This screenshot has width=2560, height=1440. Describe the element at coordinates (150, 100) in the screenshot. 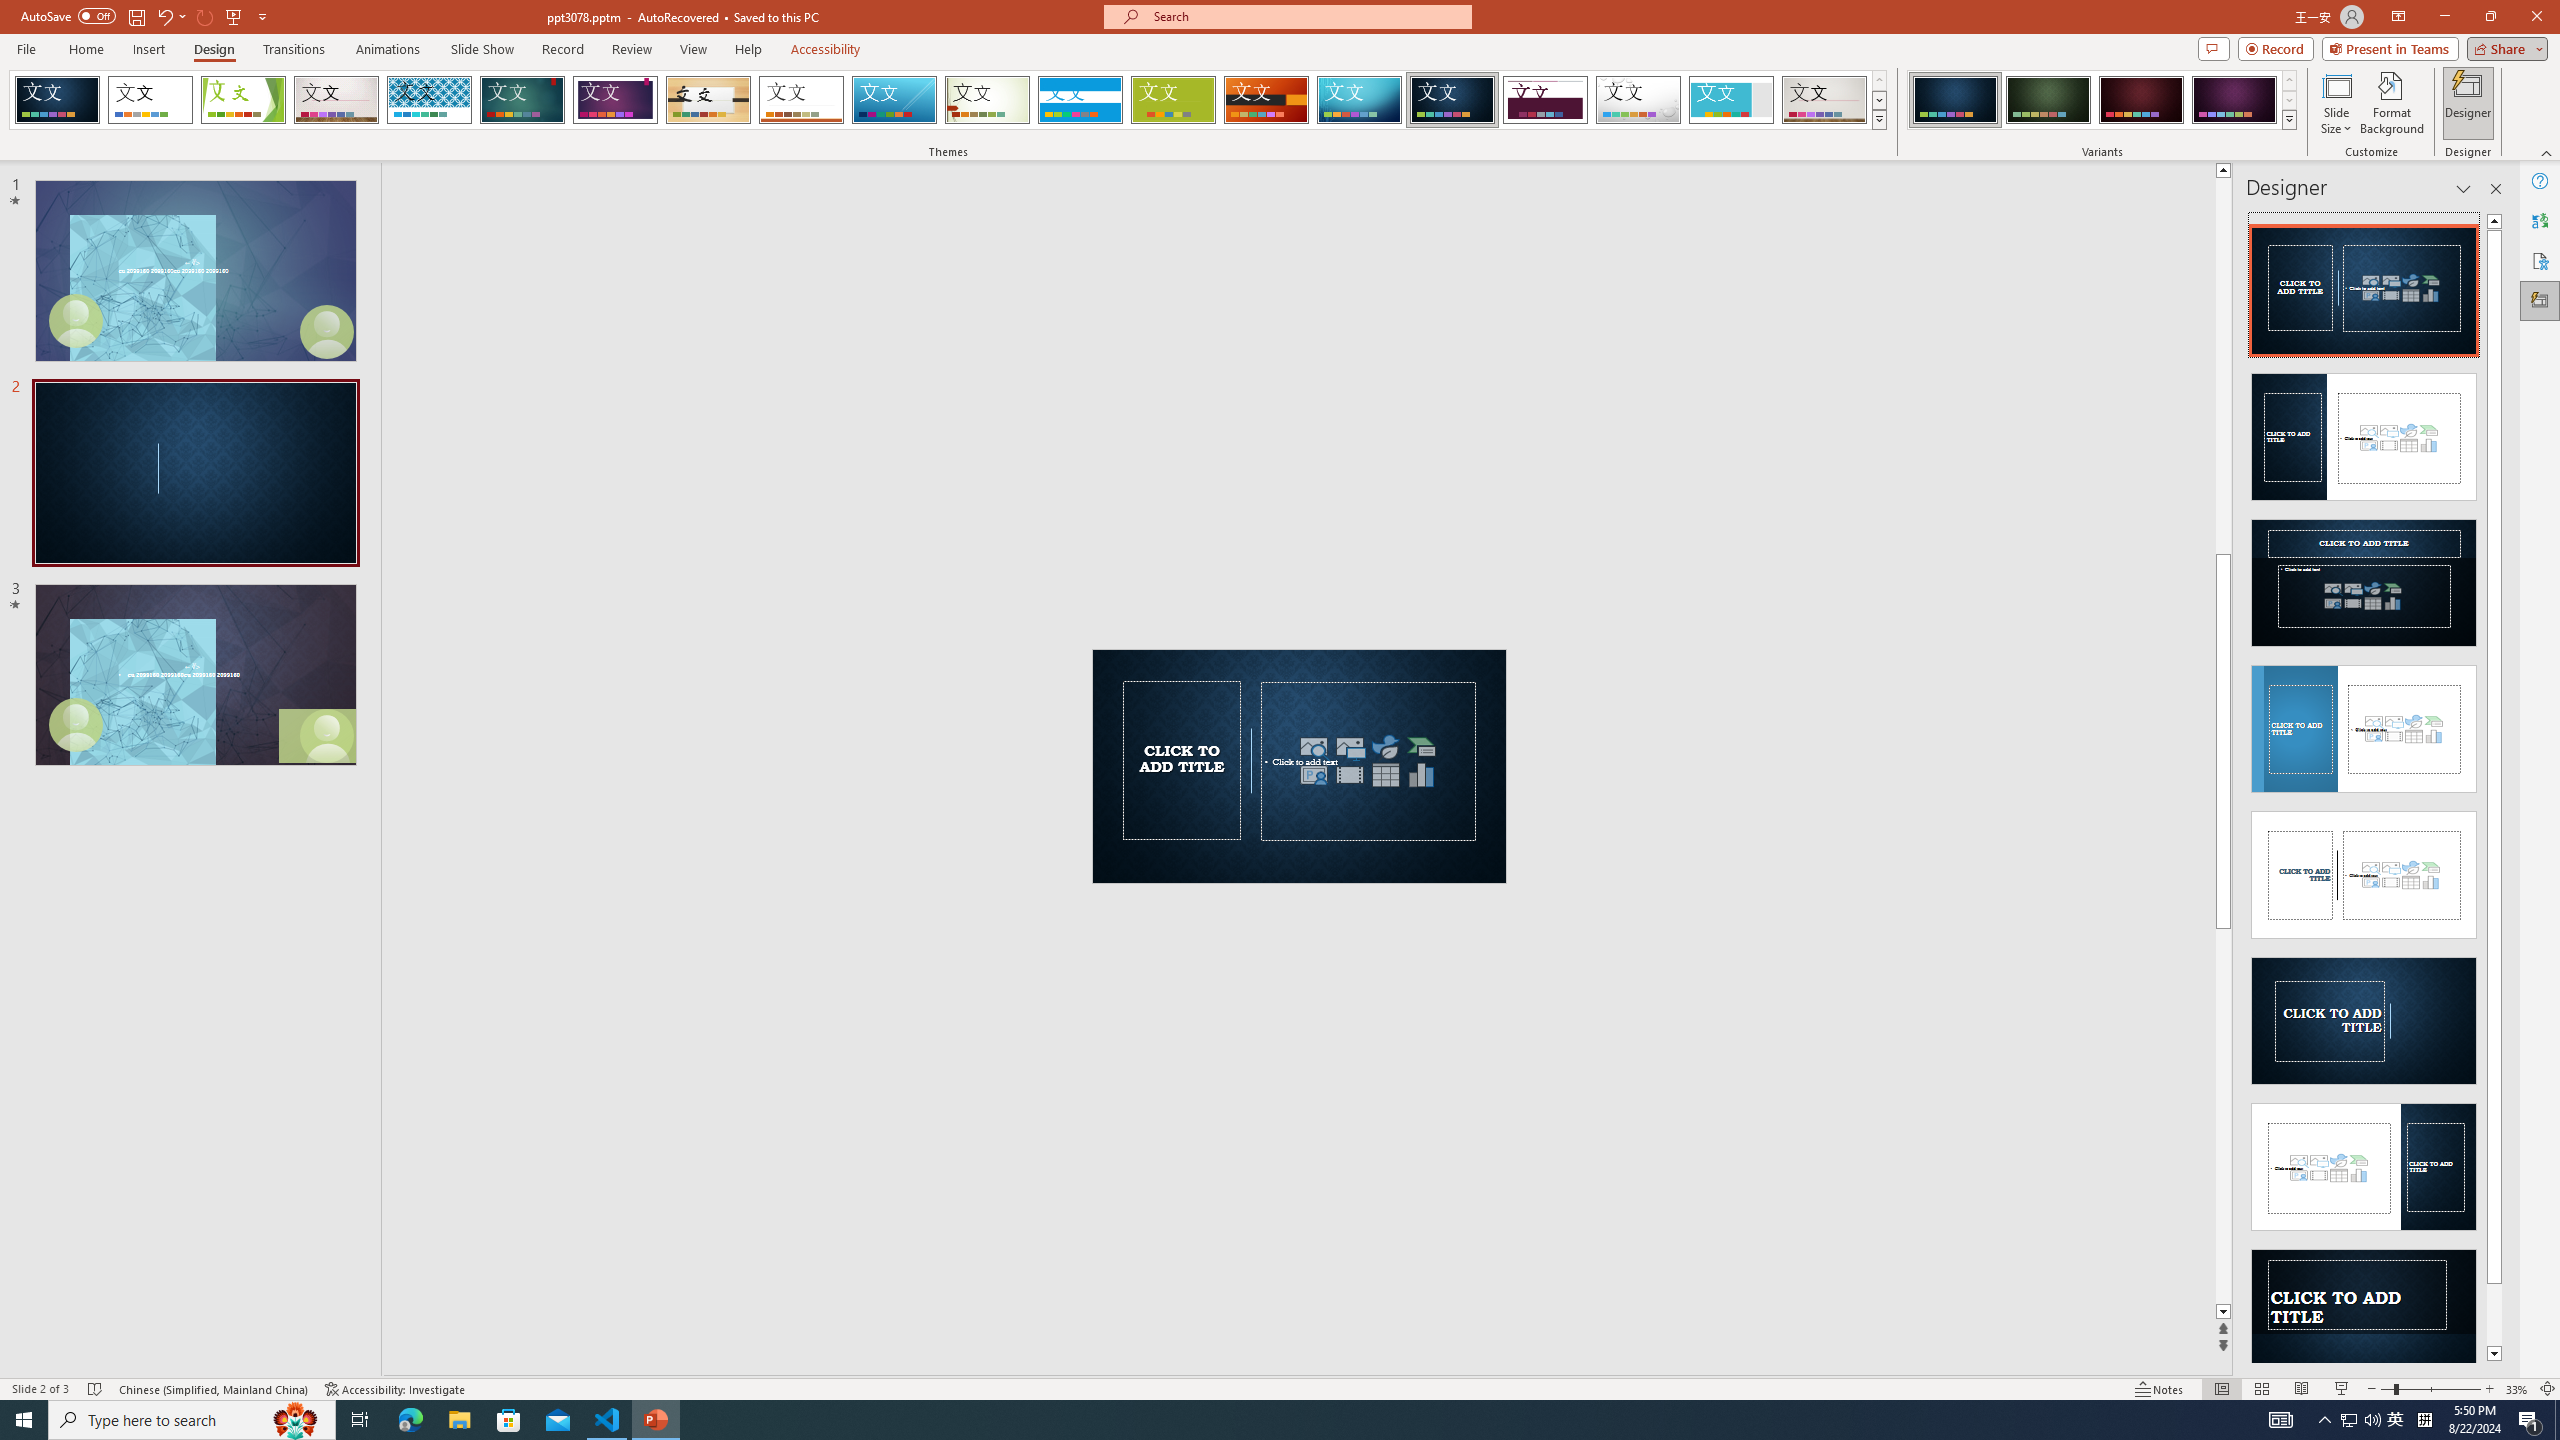

I see `Office Theme` at that location.